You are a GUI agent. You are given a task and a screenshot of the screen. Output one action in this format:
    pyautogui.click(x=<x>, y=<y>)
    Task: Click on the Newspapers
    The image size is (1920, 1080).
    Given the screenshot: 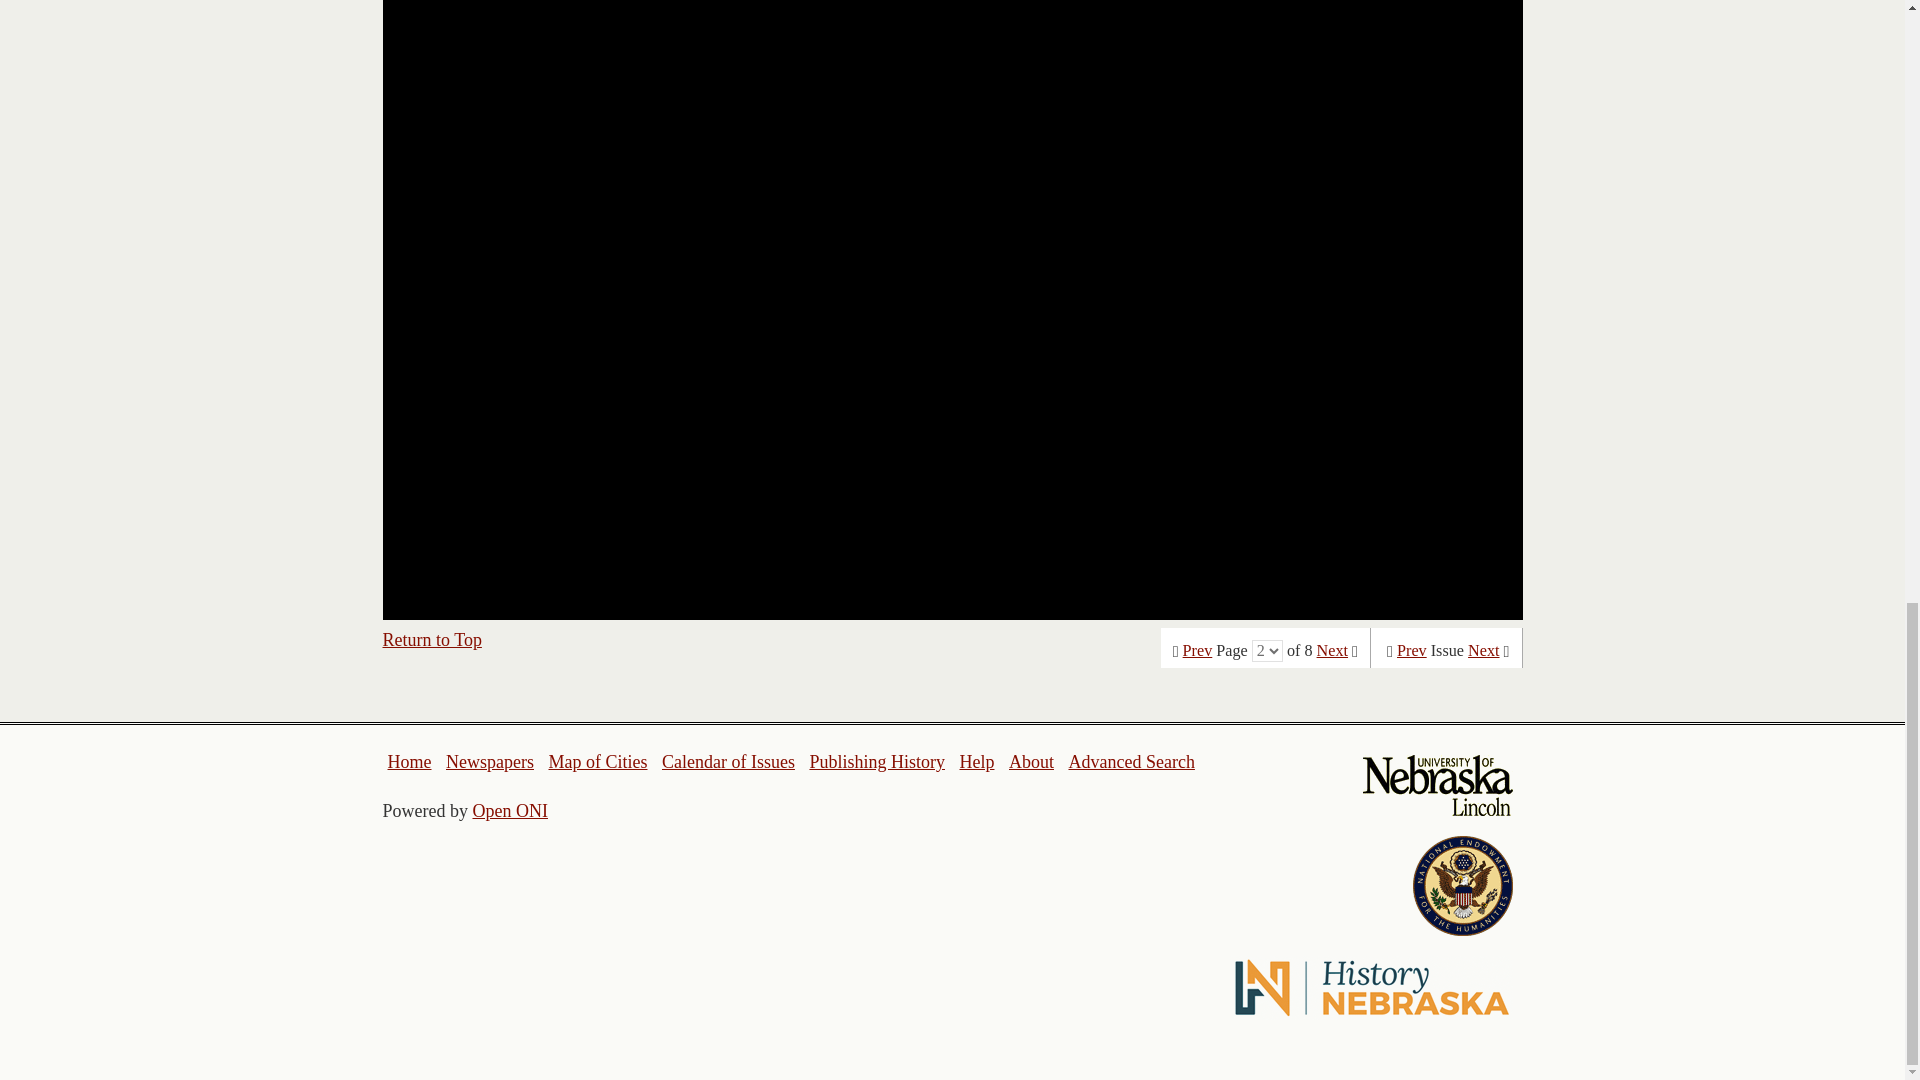 What is the action you would take?
    pyautogui.click(x=489, y=762)
    